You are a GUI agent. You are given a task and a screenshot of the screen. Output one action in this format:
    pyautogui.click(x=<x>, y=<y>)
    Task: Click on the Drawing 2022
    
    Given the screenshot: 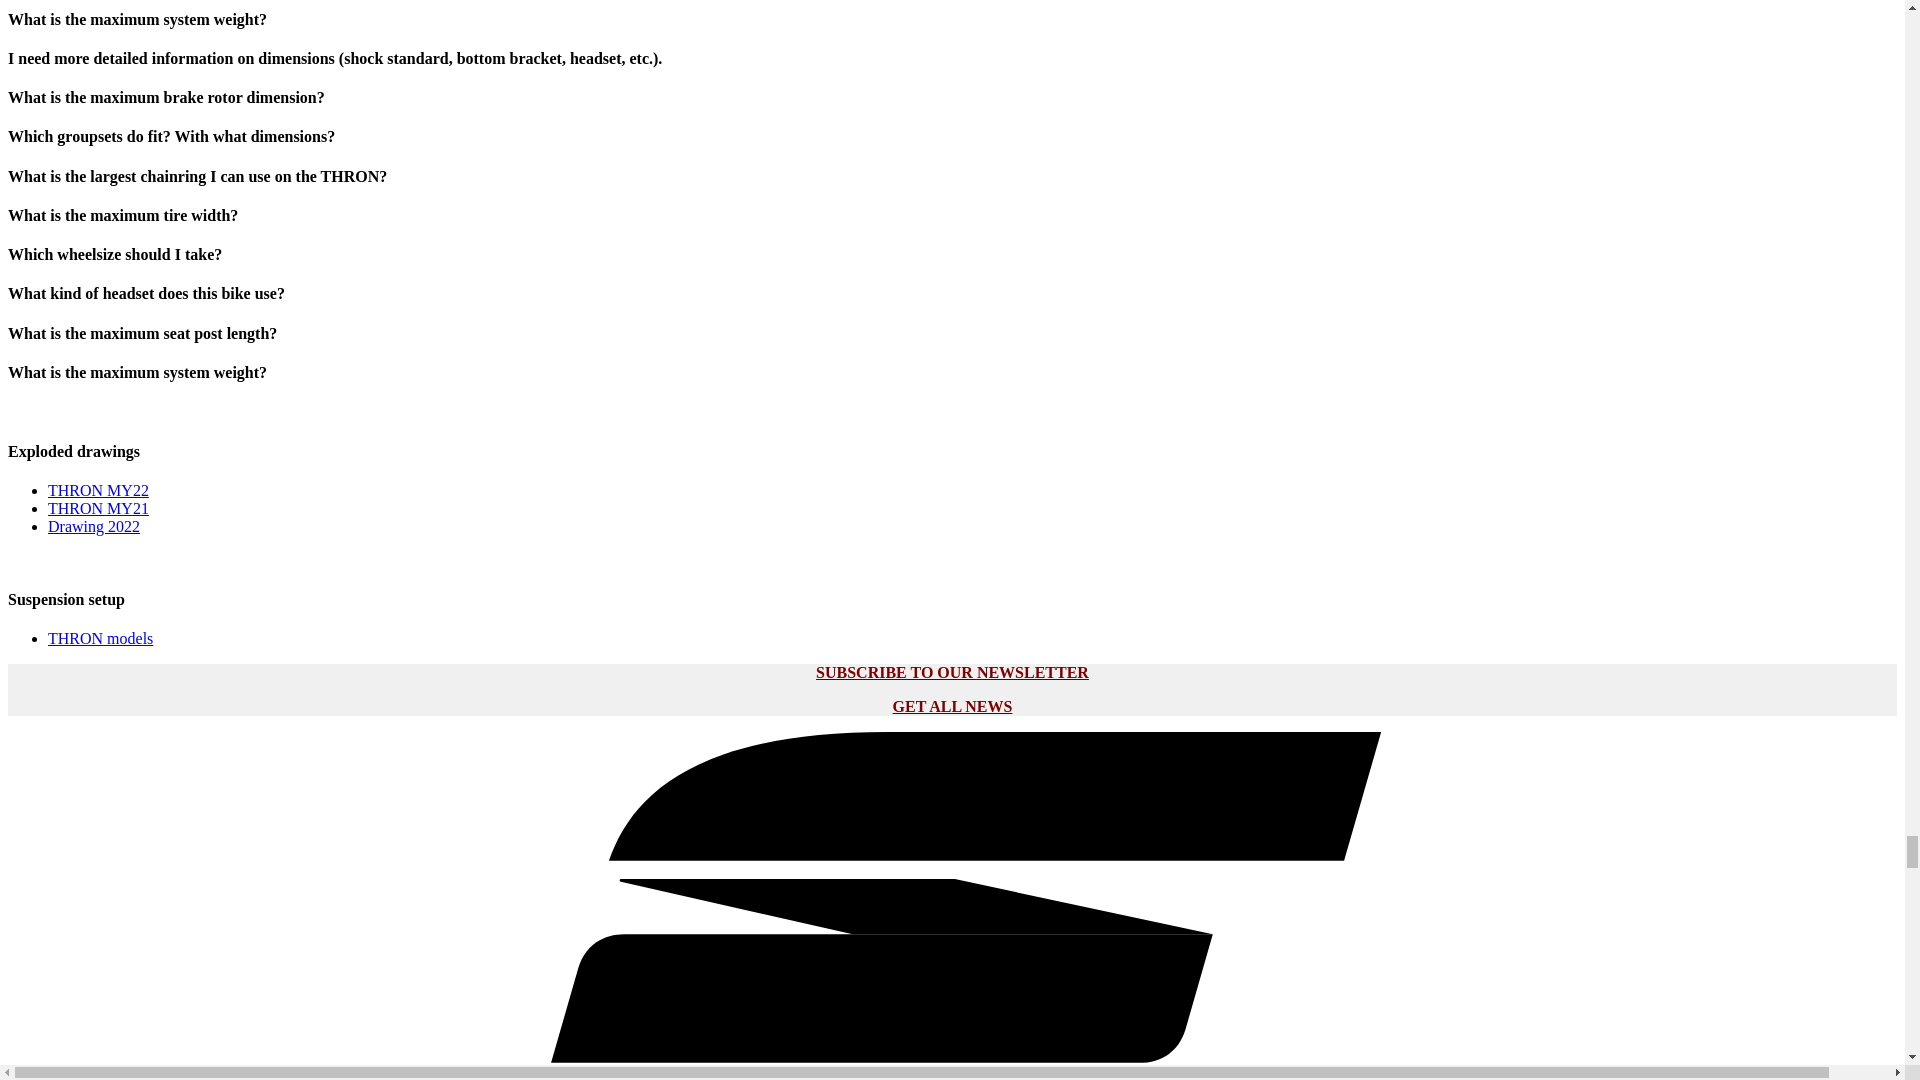 What is the action you would take?
    pyautogui.click(x=94, y=526)
    